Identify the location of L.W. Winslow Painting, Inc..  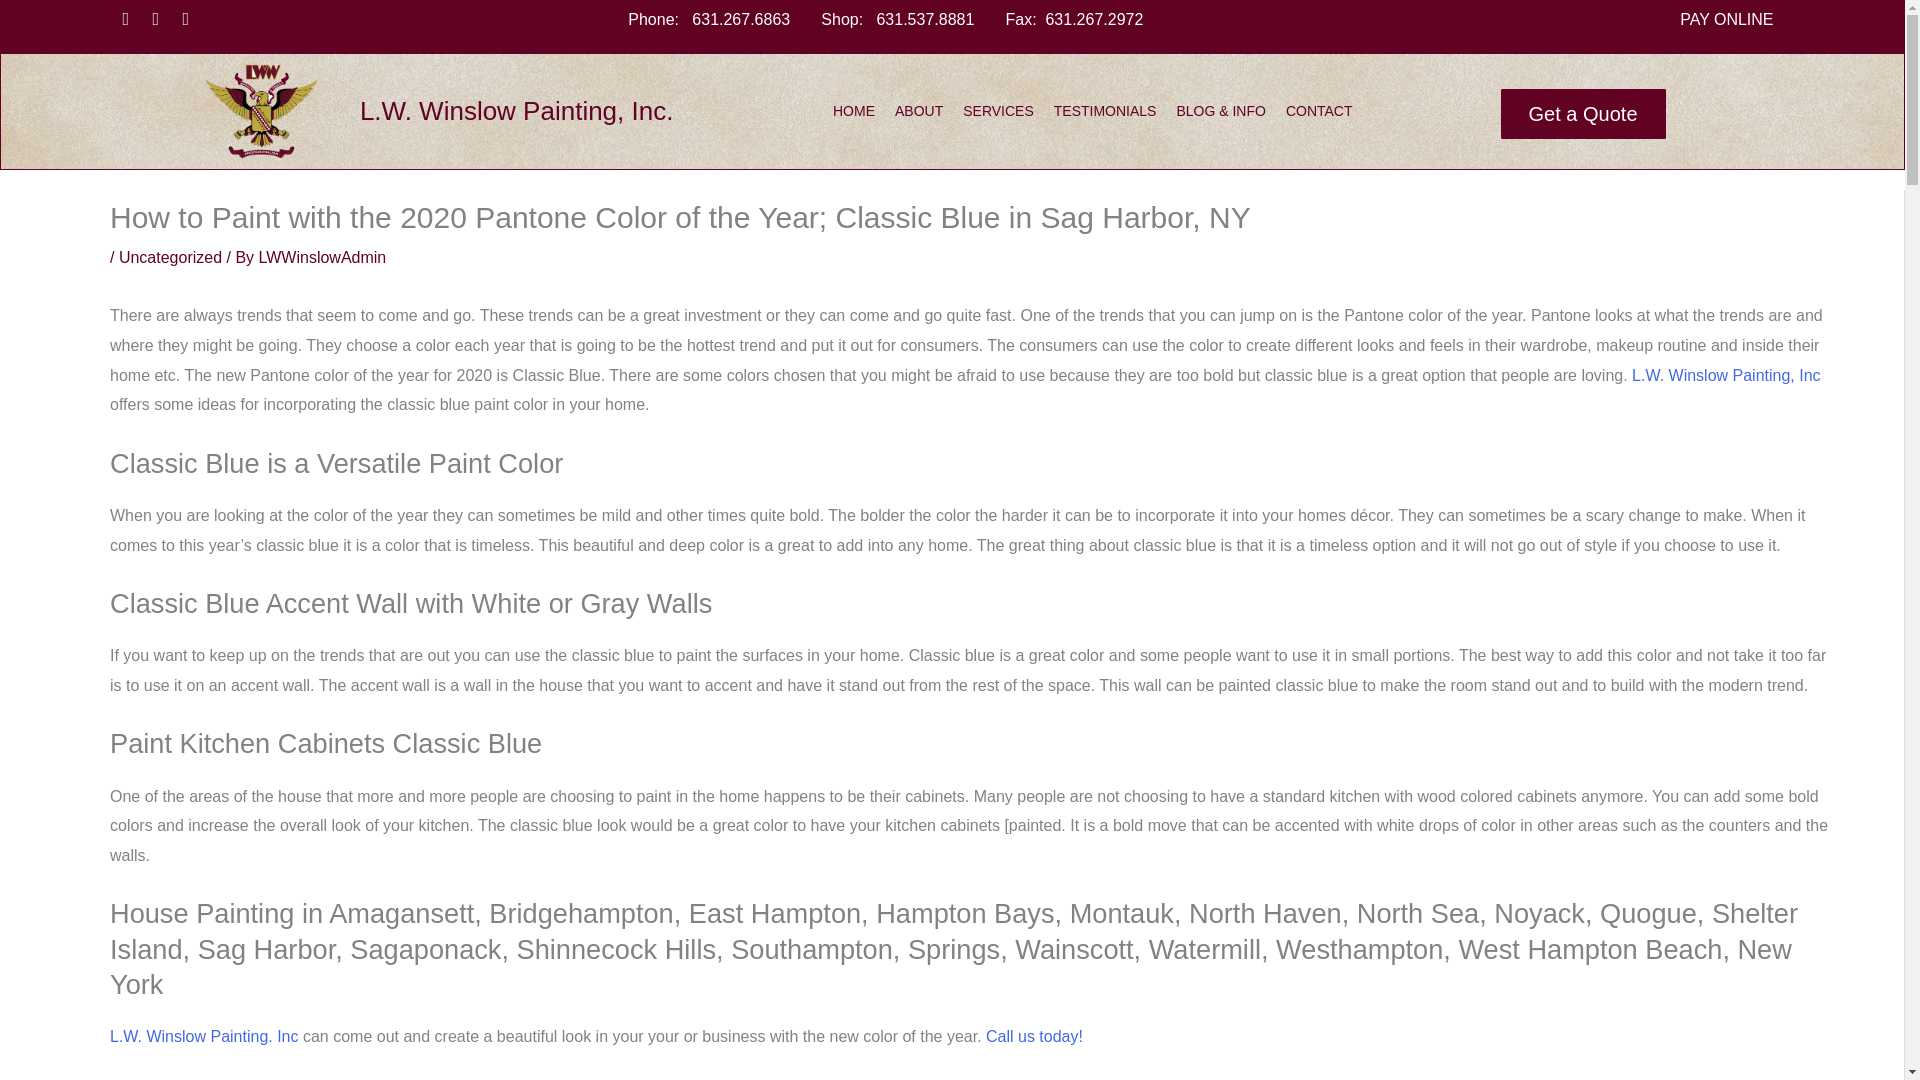
(516, 111).